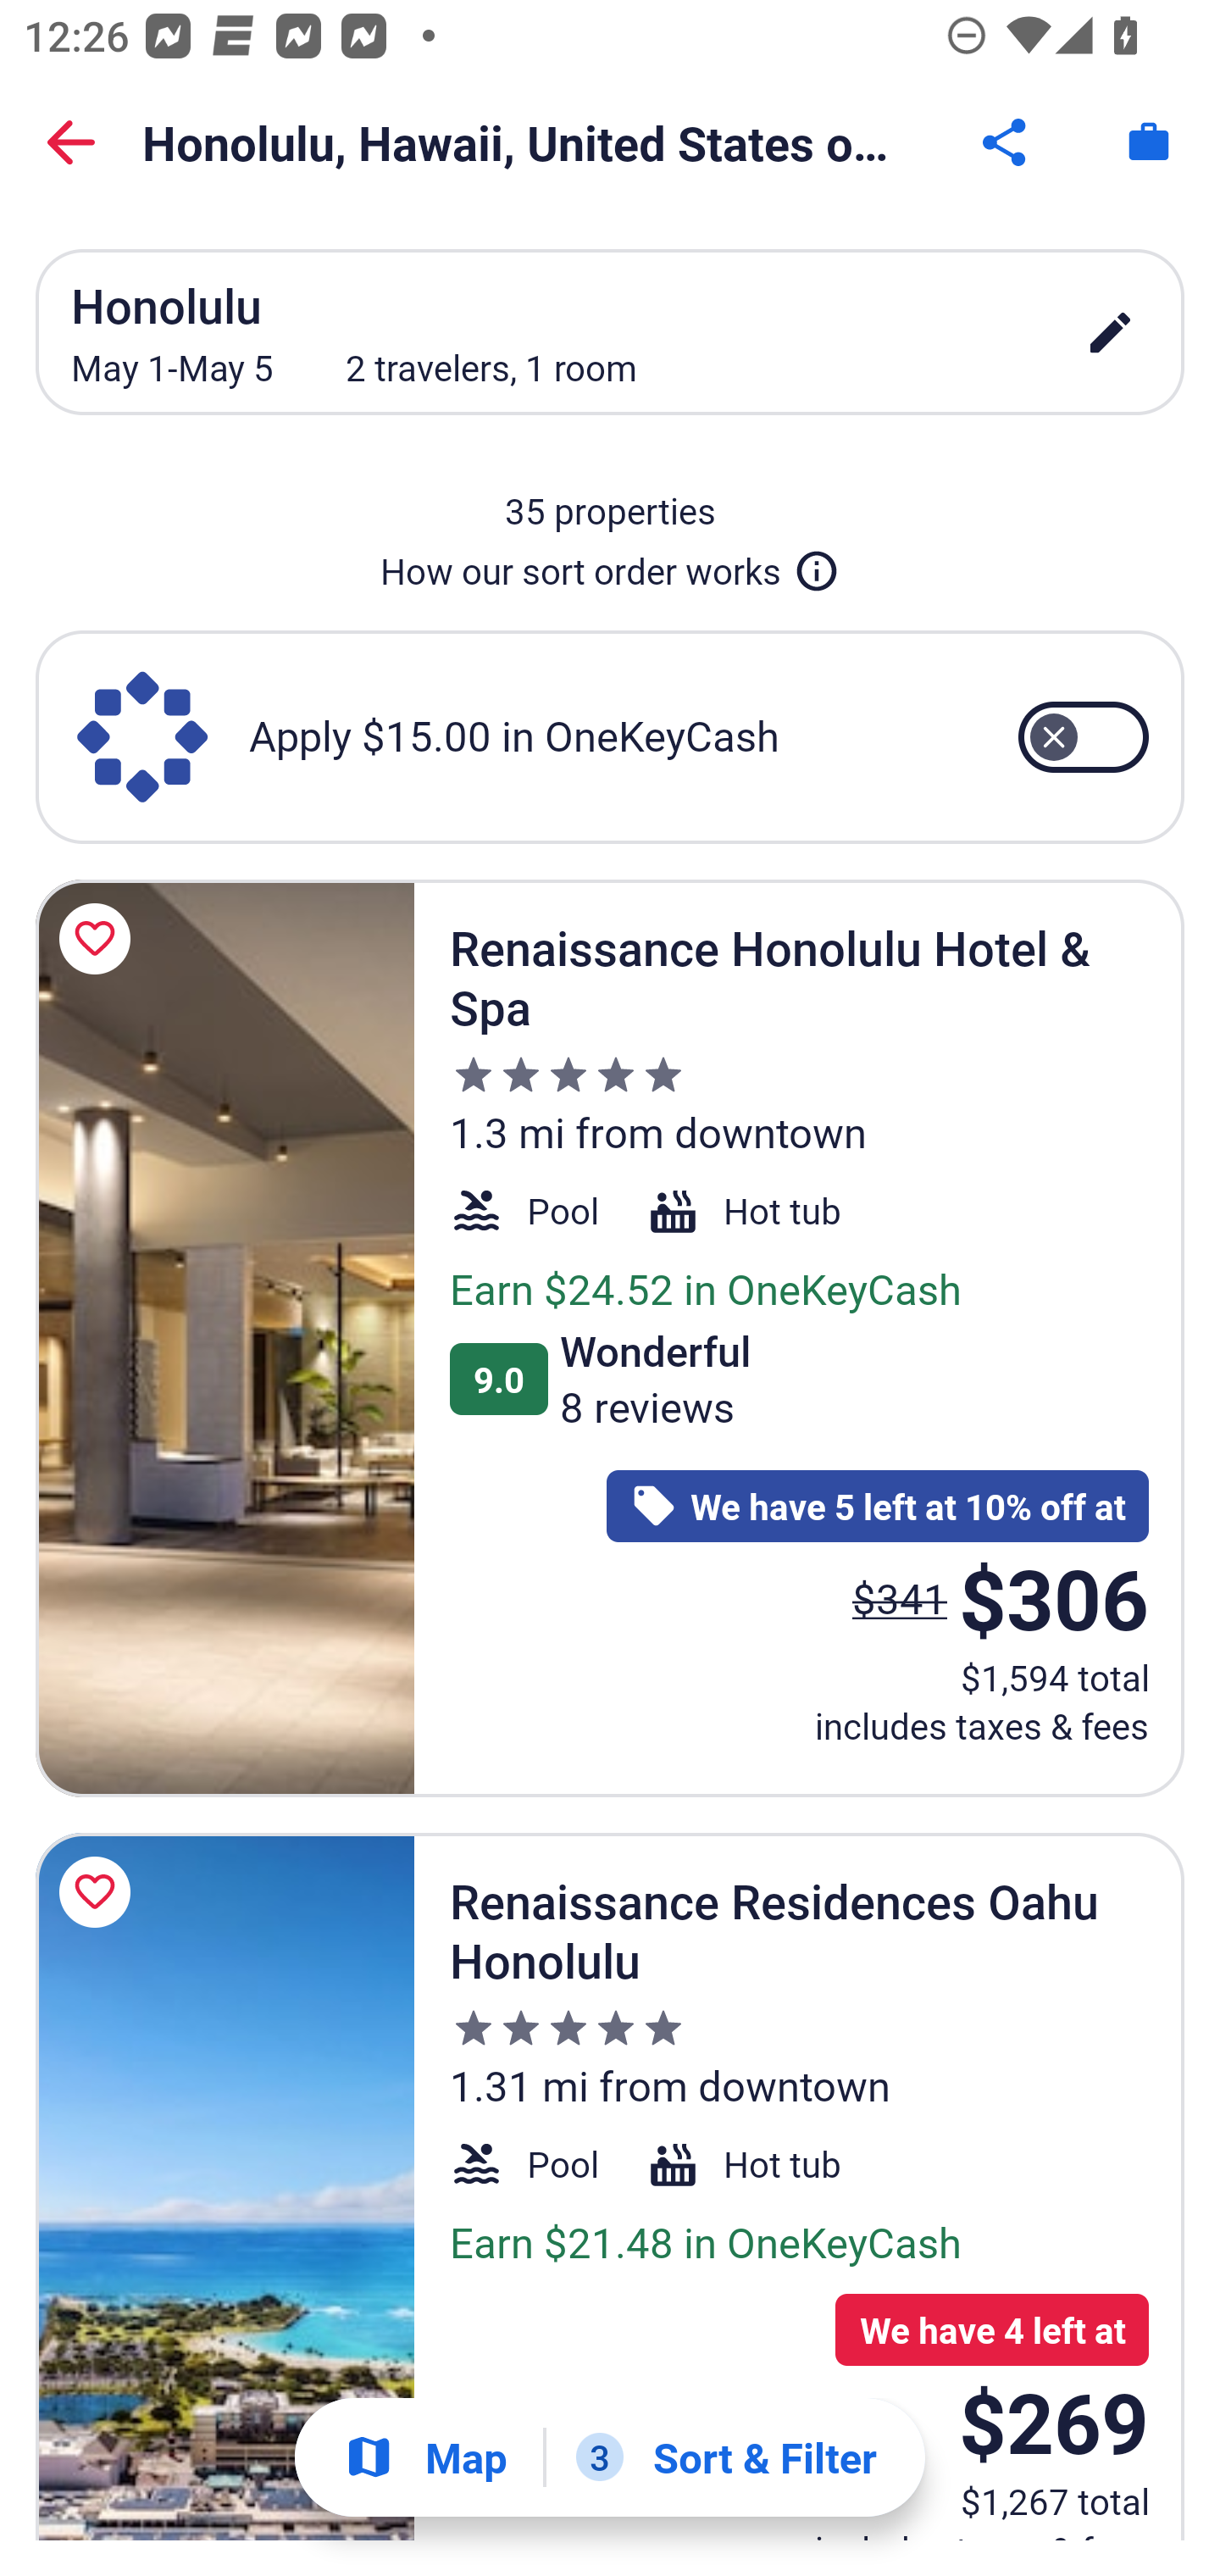  I want to click on Show map Map Show map Button, so click(425, 2457).